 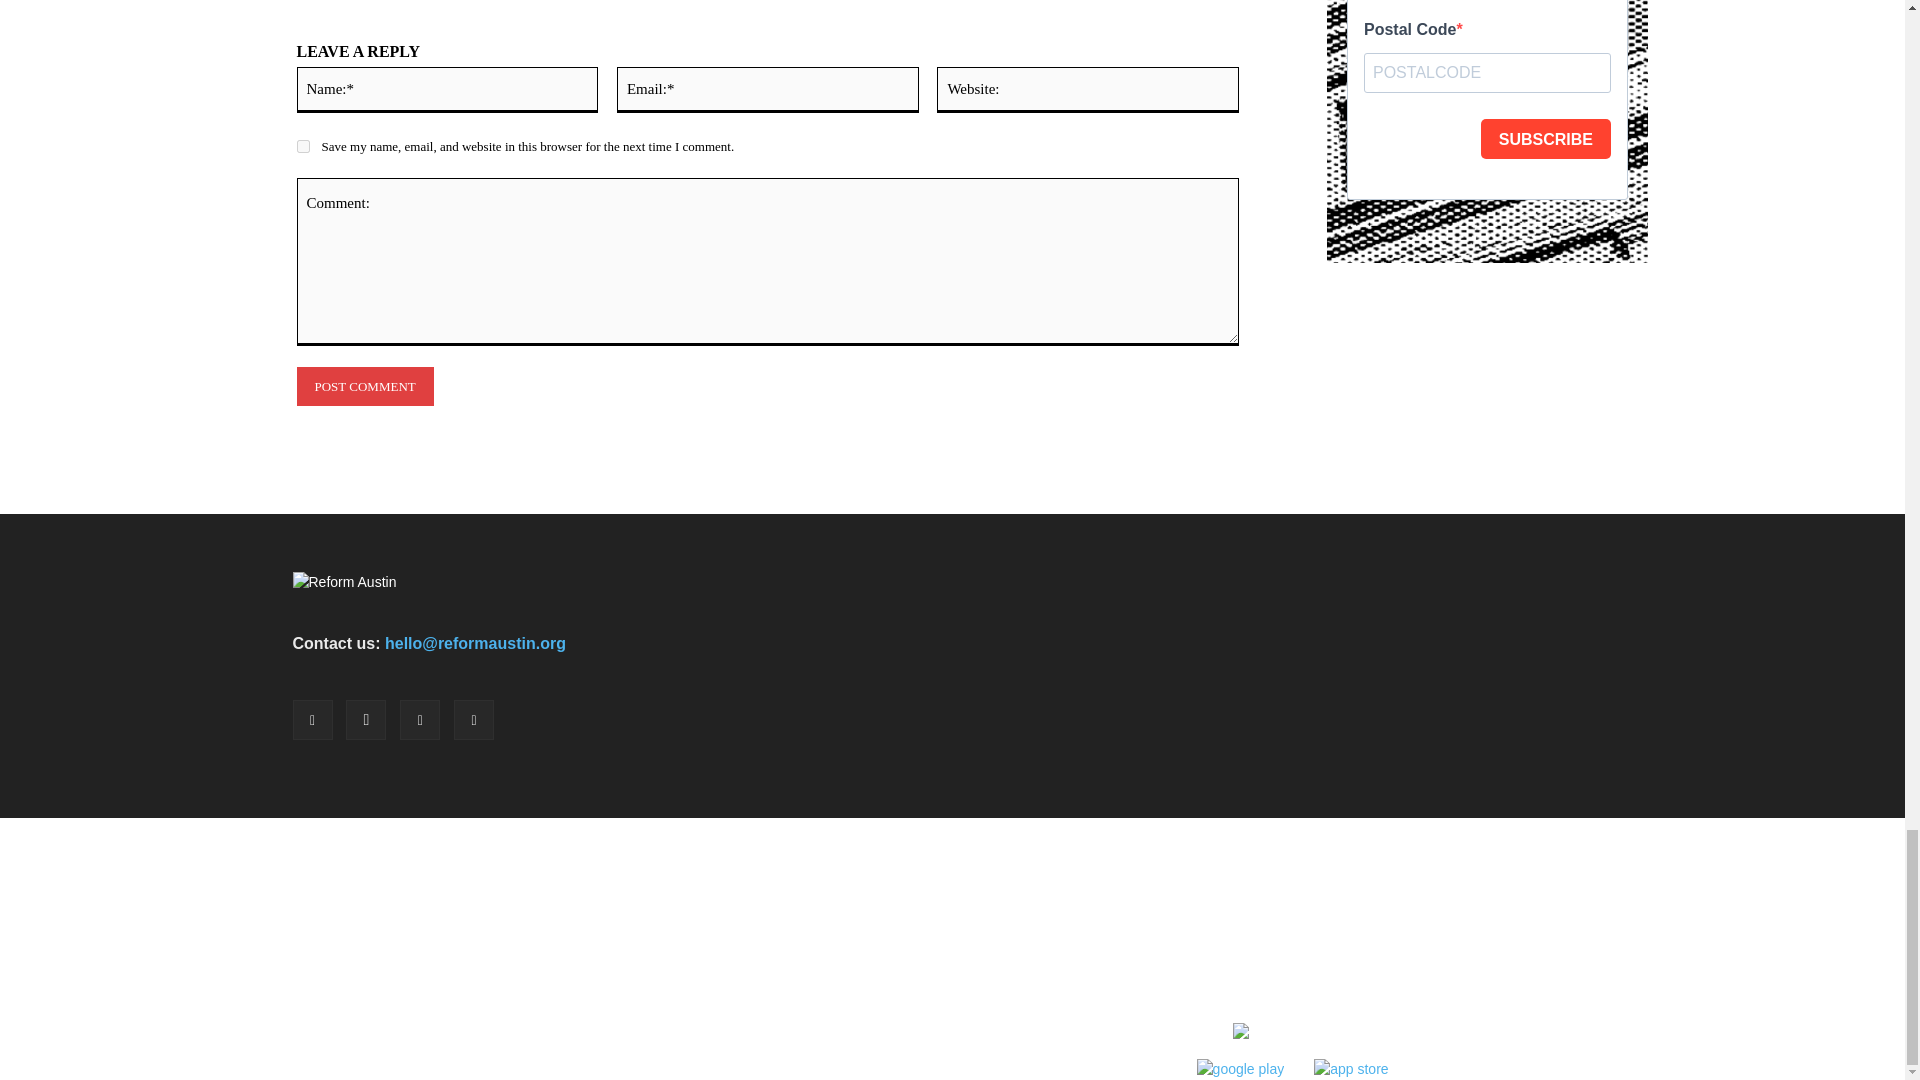 What do you see at coordinates (302, 146) in the screenshot?
I see `yes` at bounding box center [302, 146].